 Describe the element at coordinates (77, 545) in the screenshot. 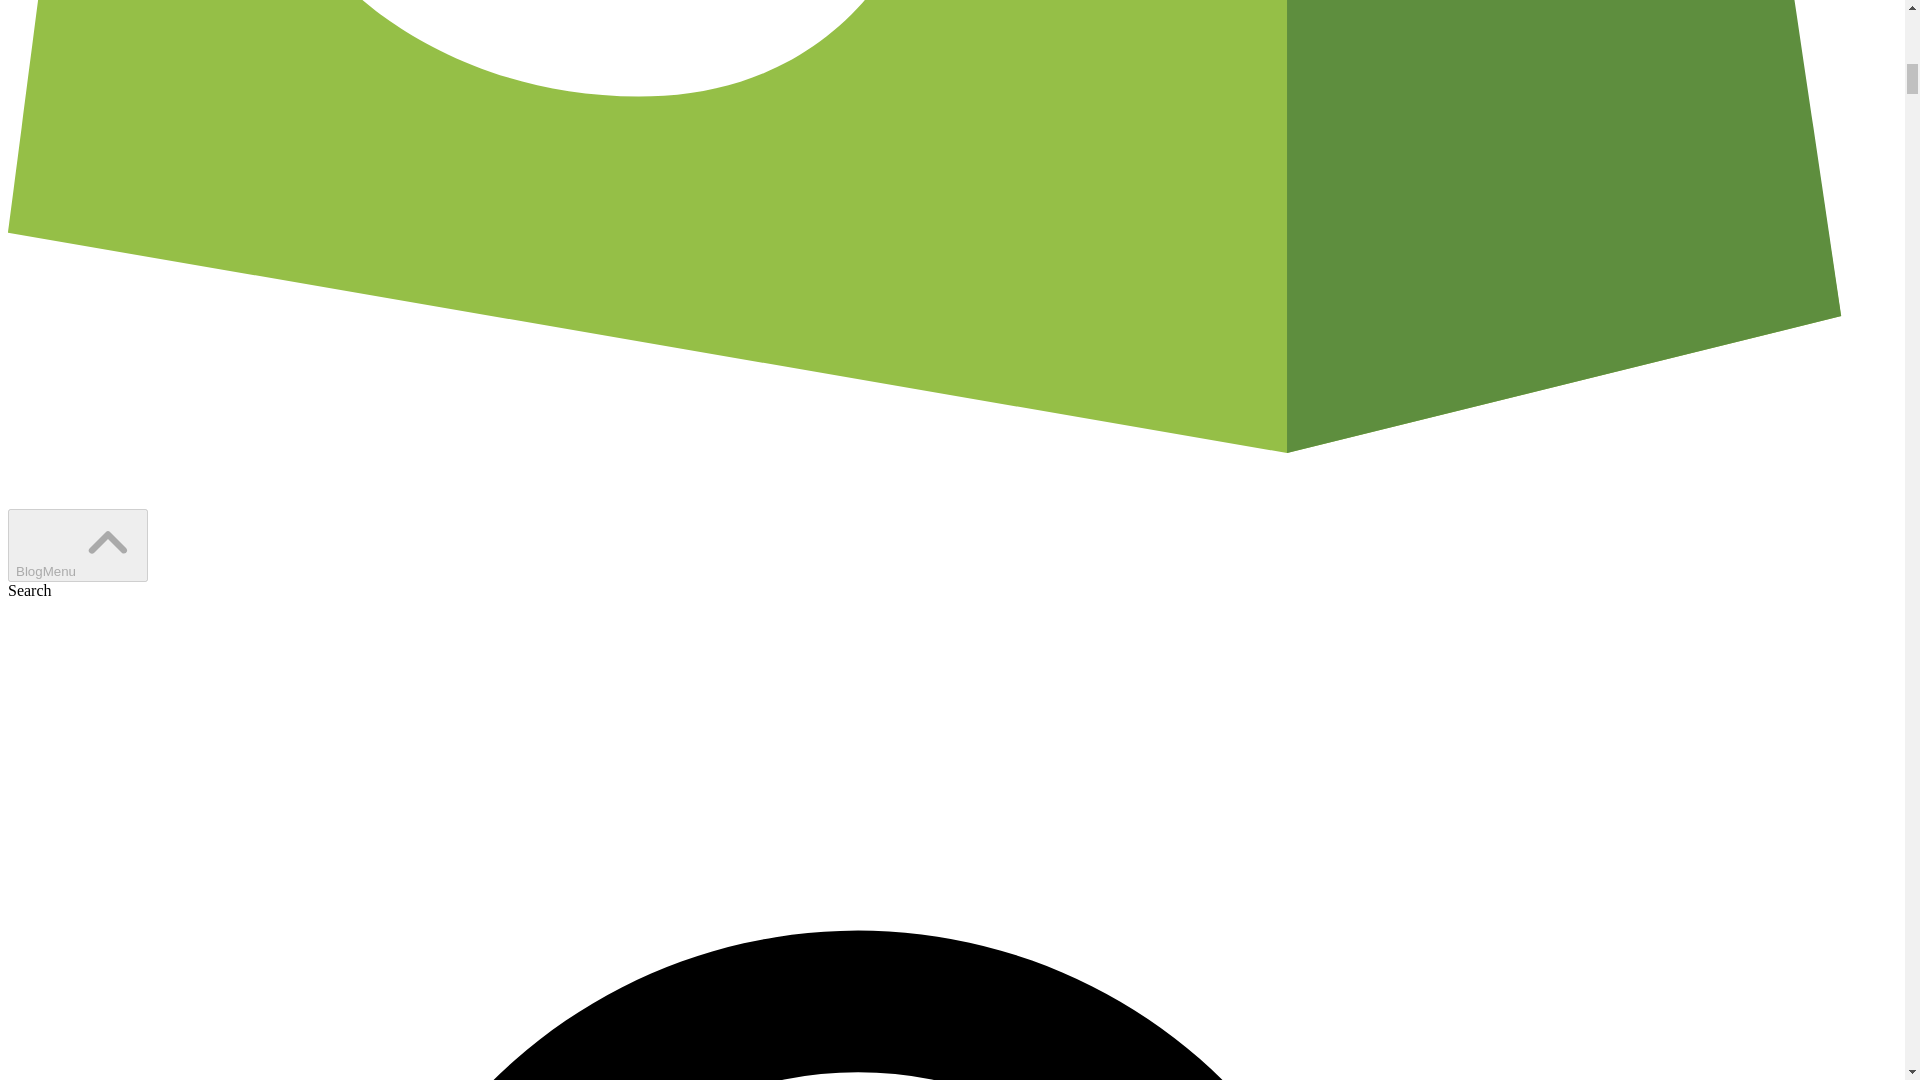

I see `BlogMenu` at that location.